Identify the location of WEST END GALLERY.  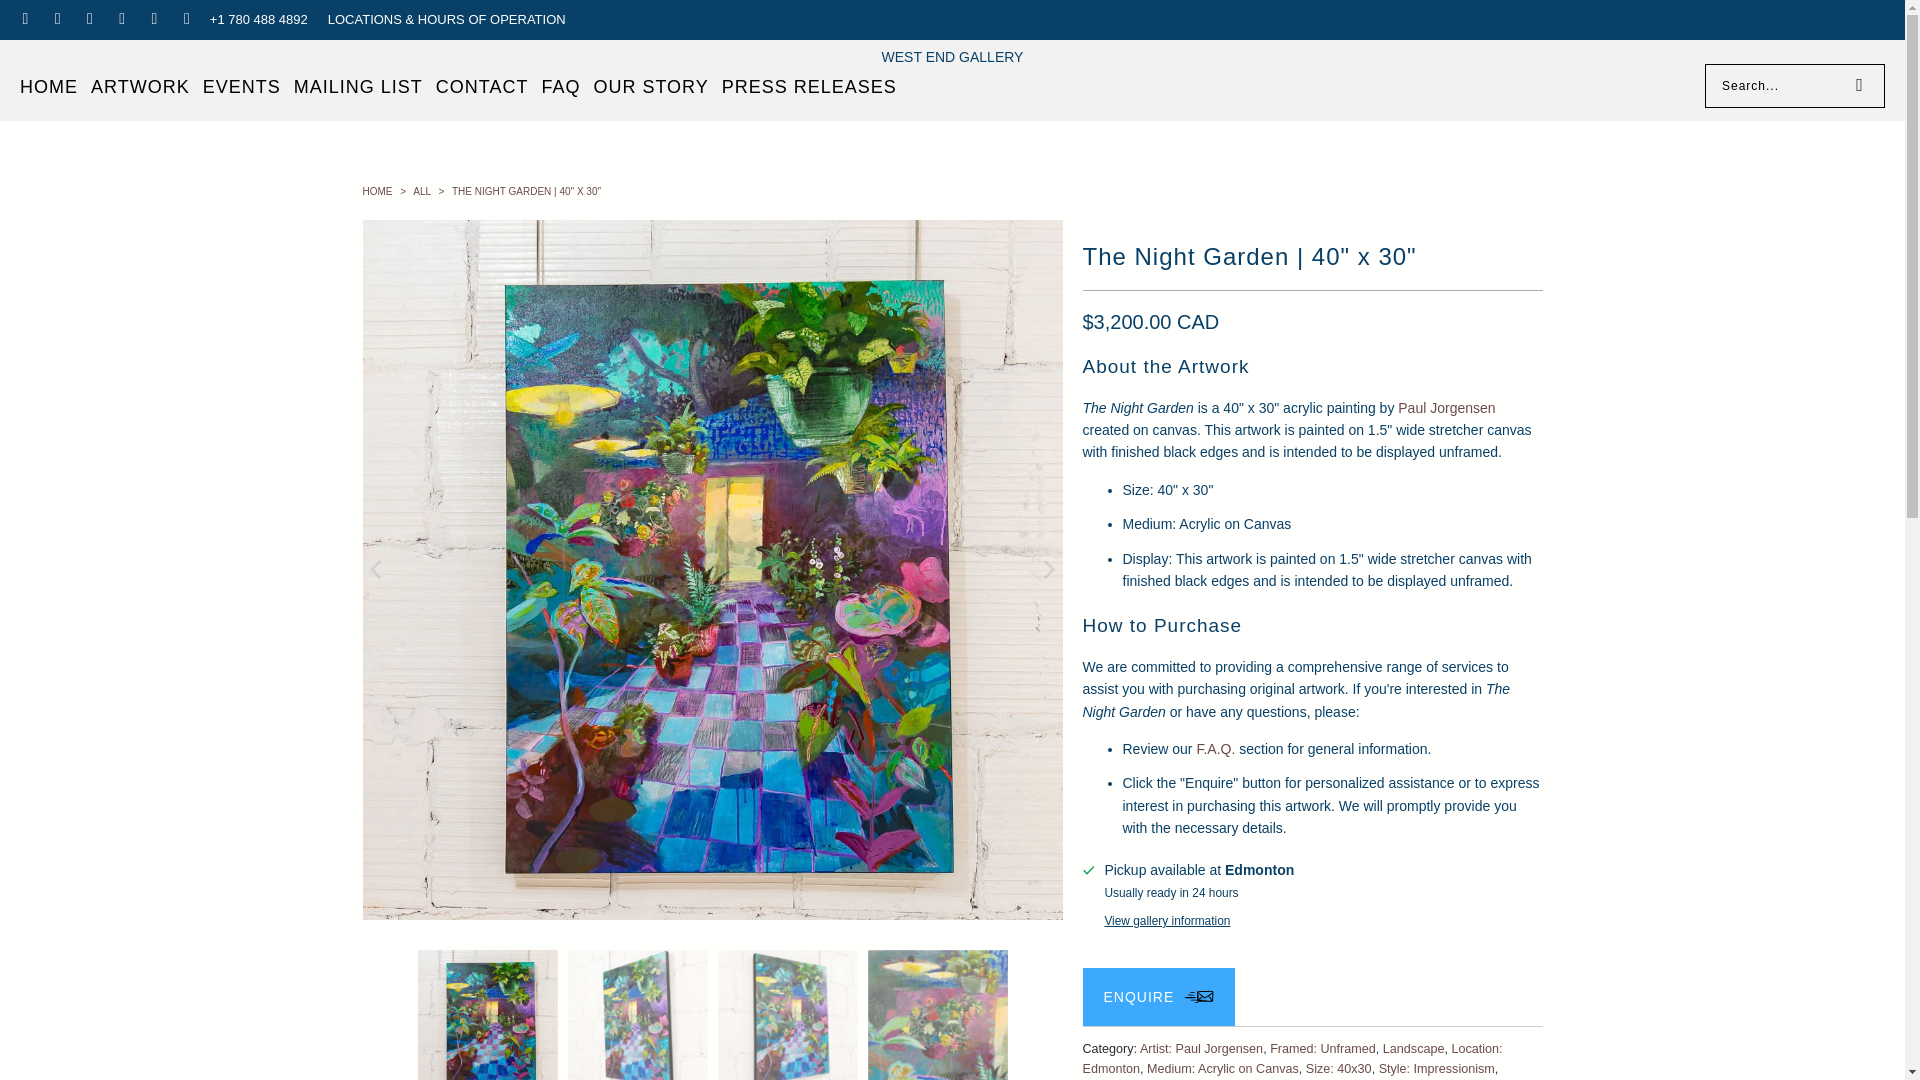
(952, 56).